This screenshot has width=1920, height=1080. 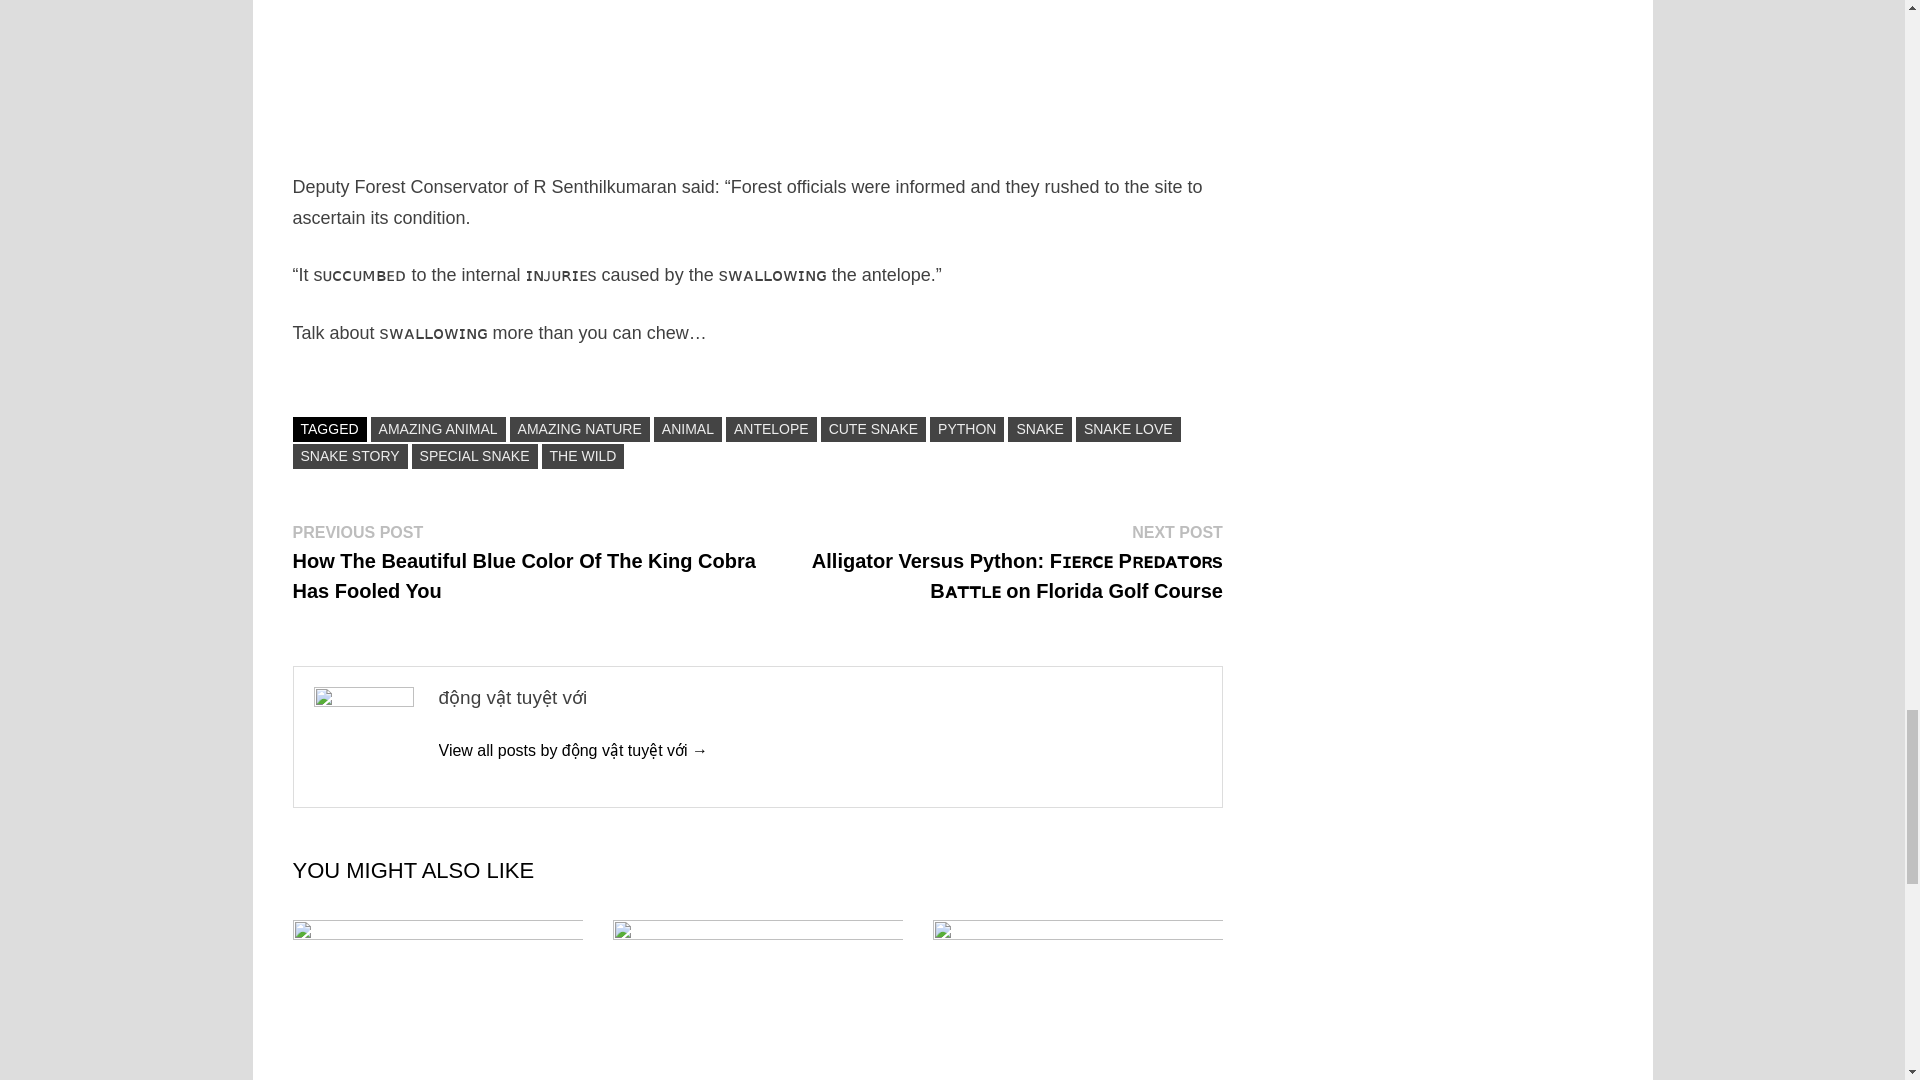 I want to click on ANIMAL, so click(x=688, y=428).